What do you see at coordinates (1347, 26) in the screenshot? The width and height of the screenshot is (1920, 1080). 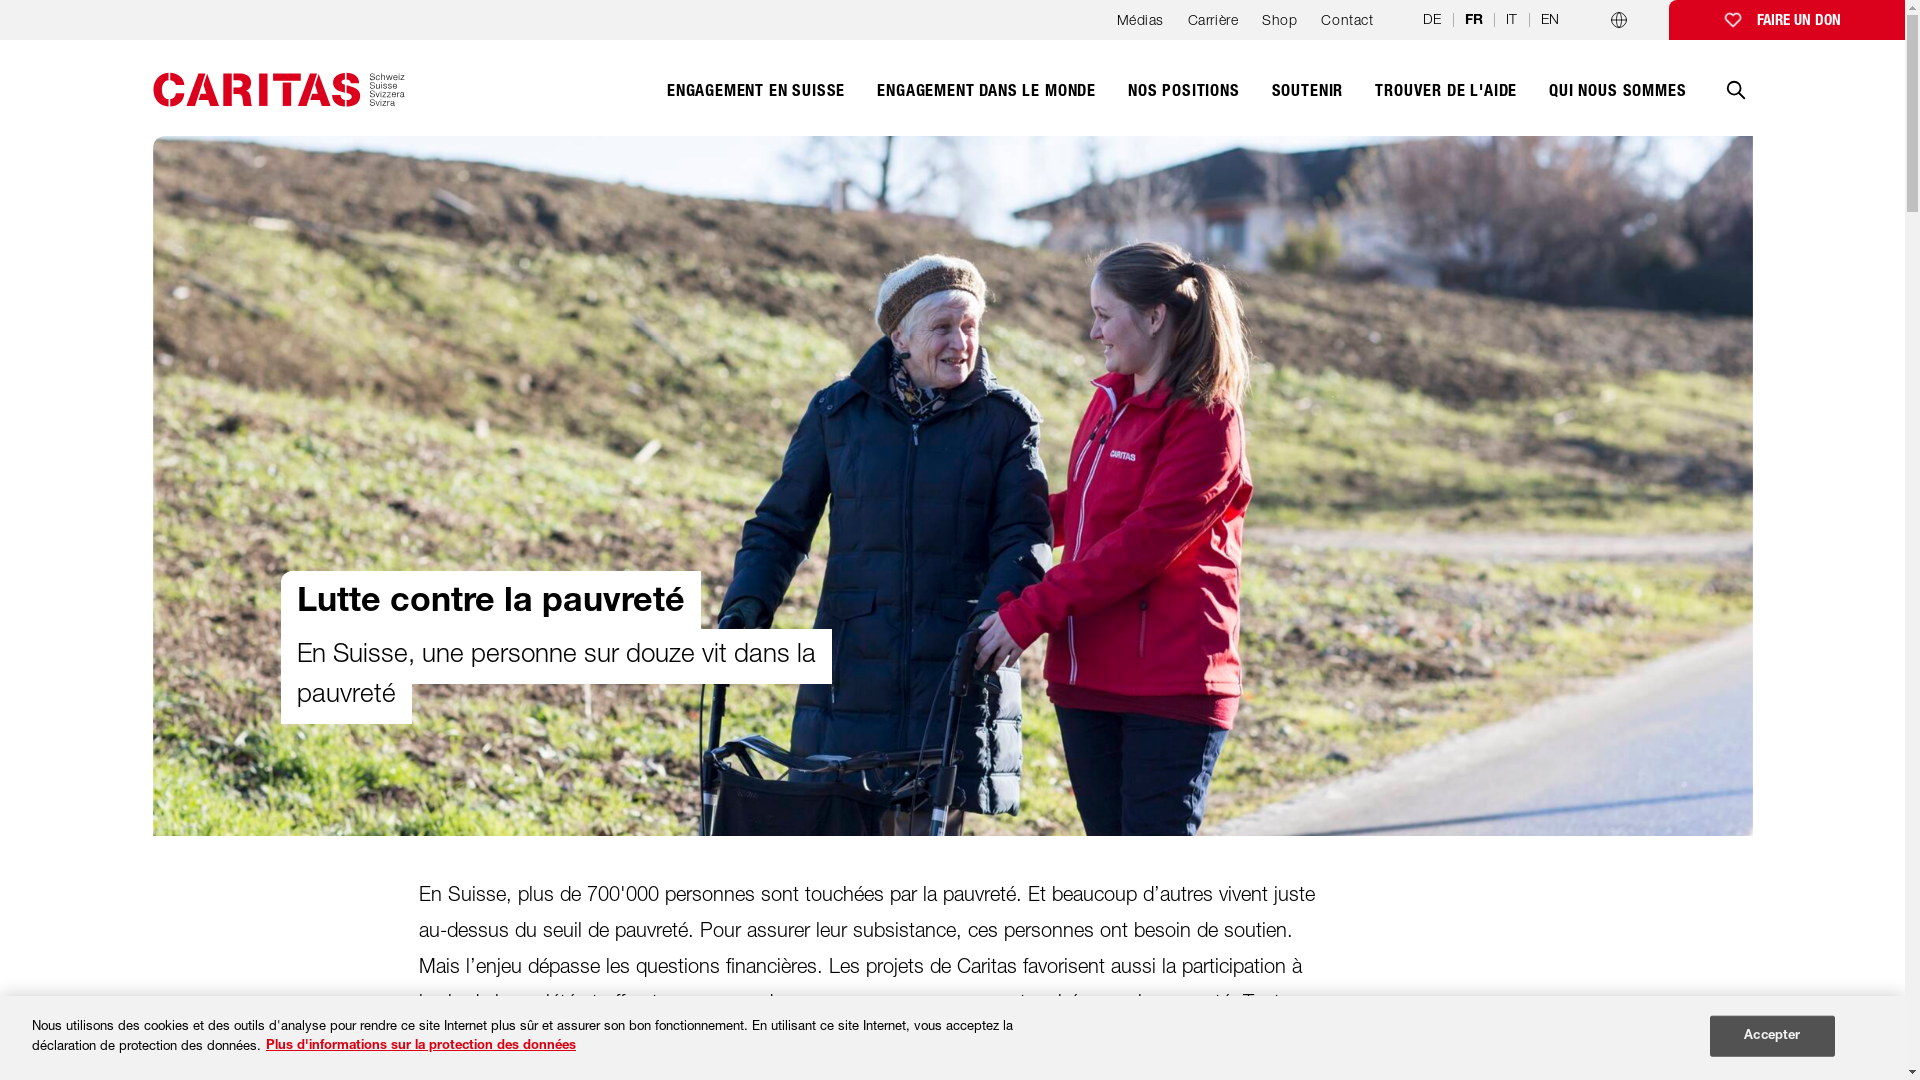 I see `Contact` at bounding box center [1347, 26].